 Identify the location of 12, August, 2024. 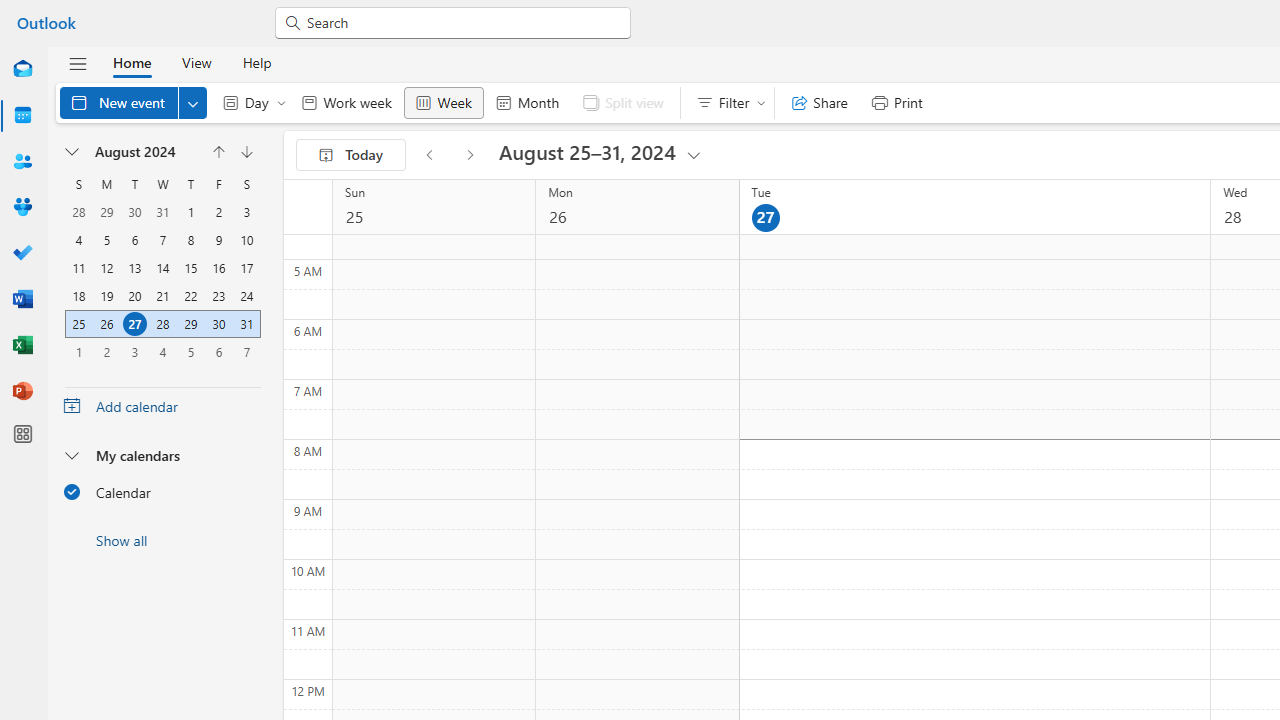
(106, 268).